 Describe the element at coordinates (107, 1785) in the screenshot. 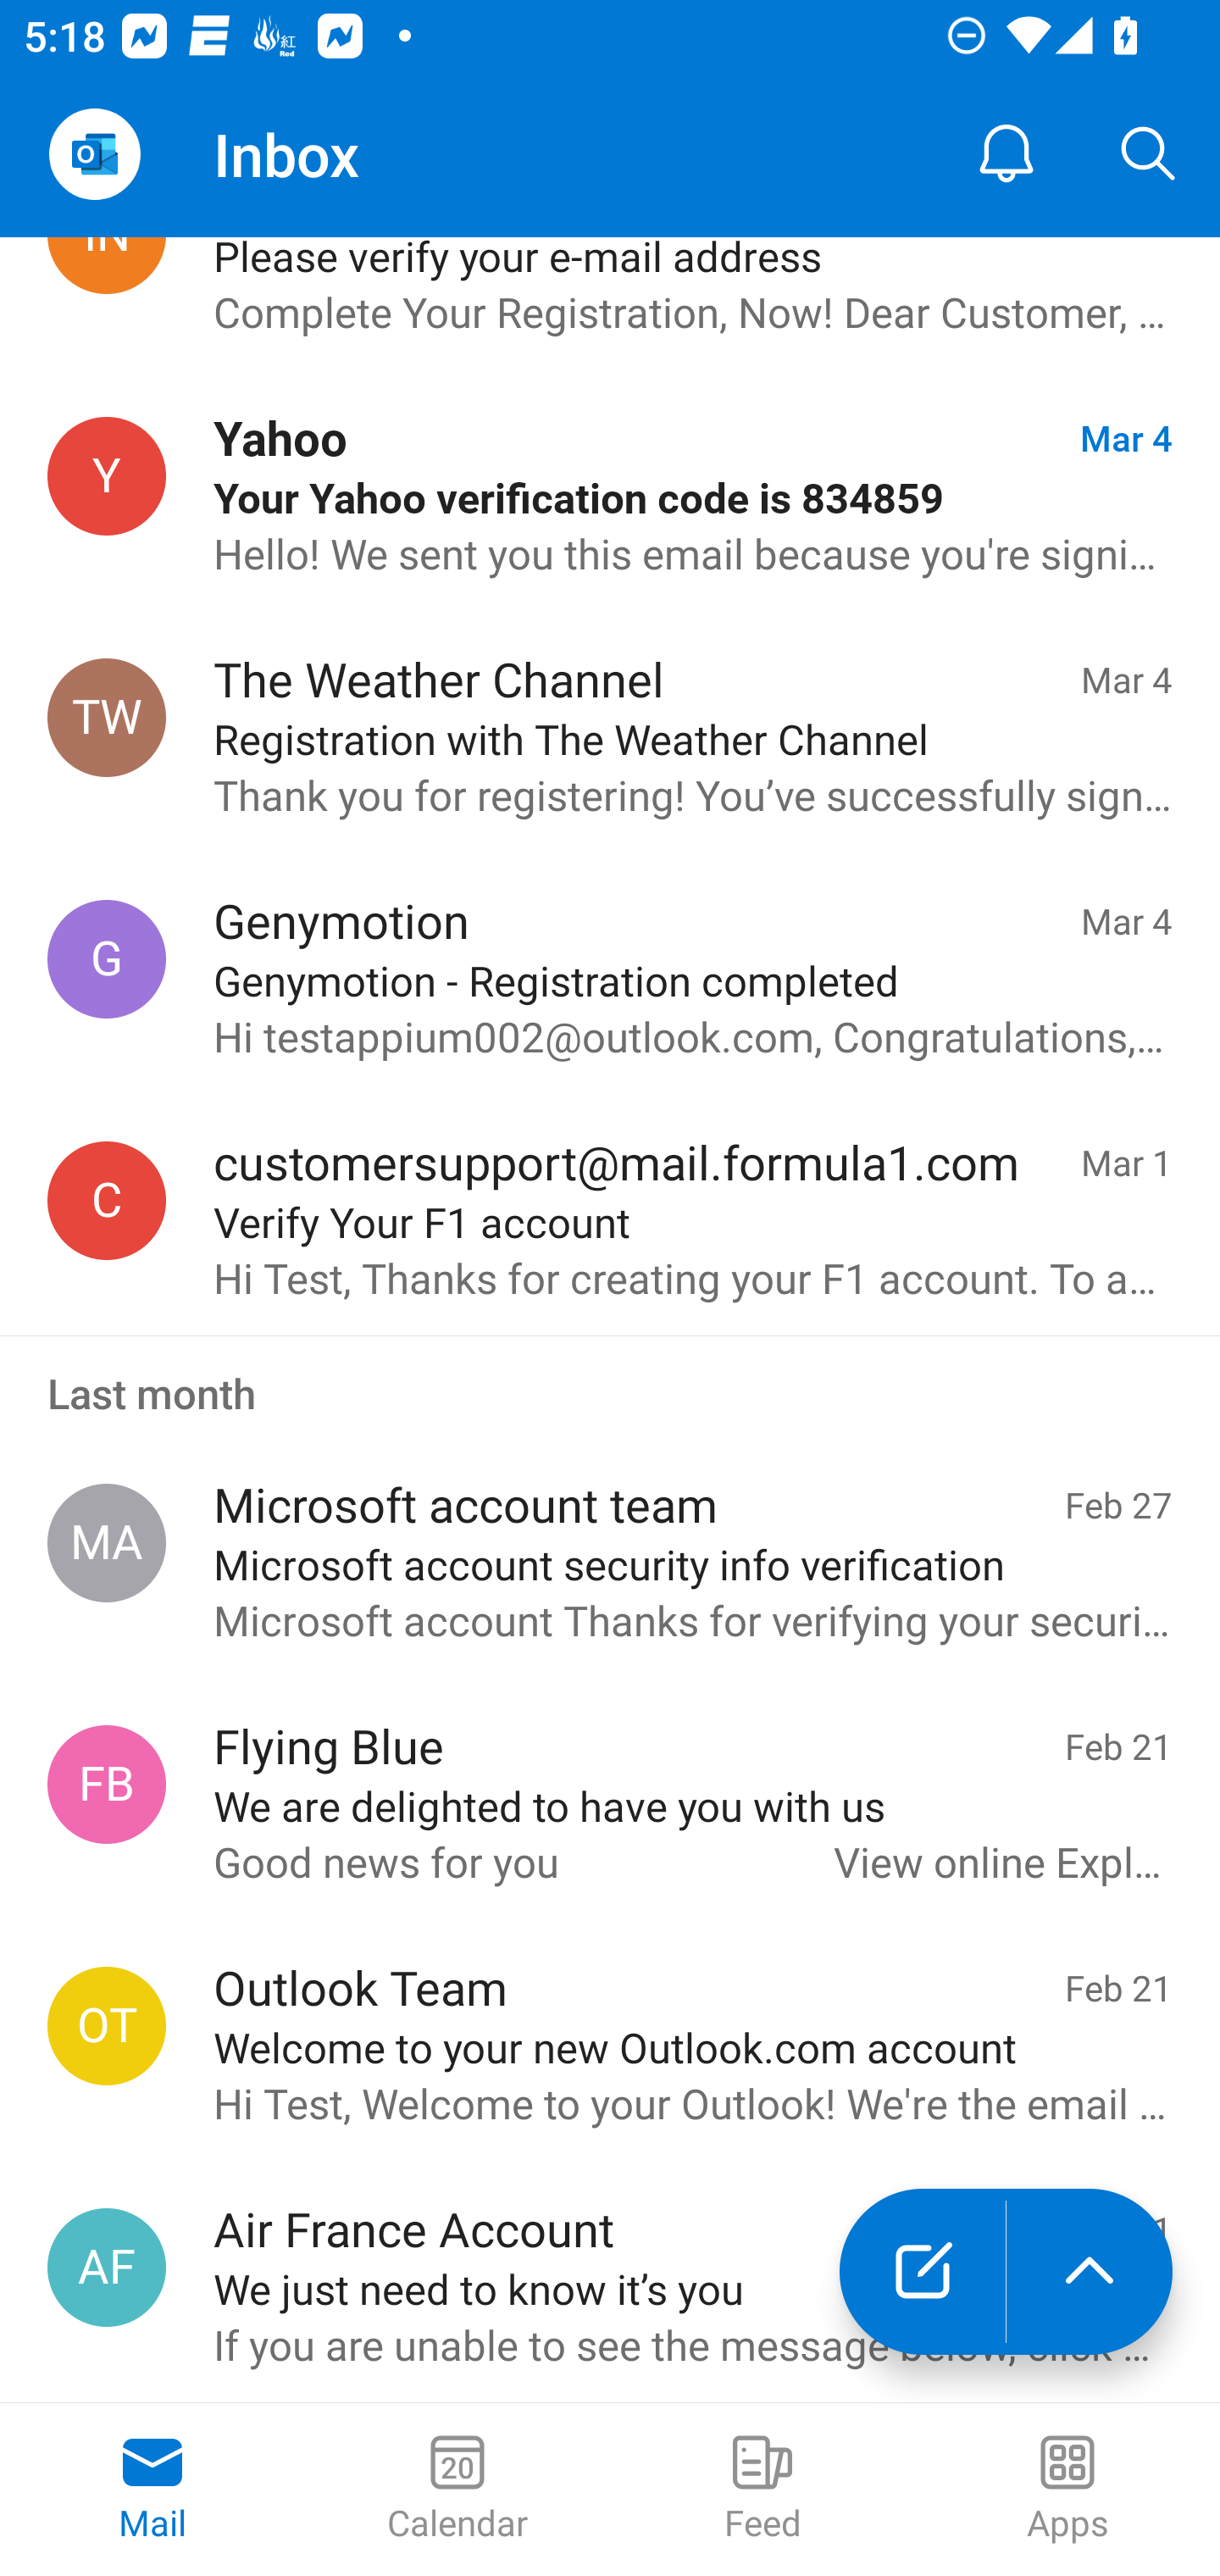

I see `Flying Blue, do_not_reply@info-flyingblue.com` at that location.